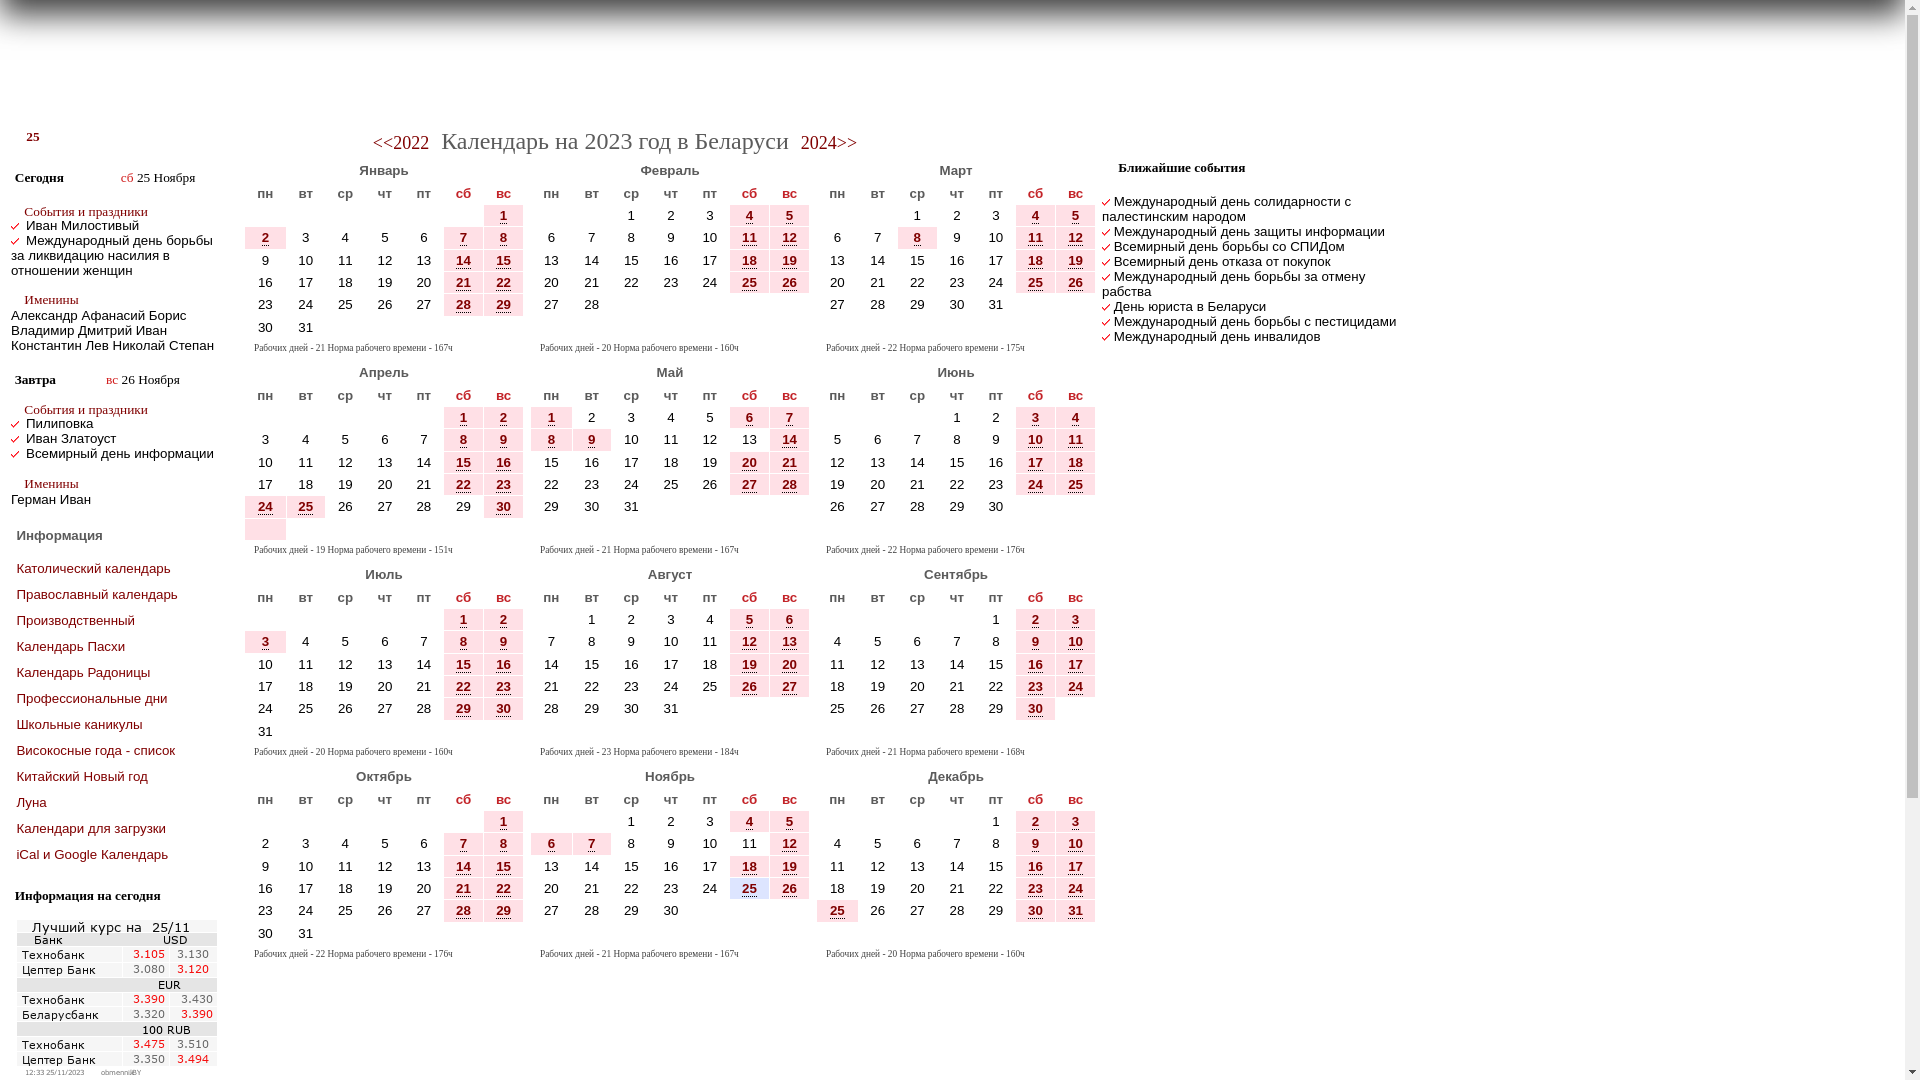  What do you see at coordinates (306, 530) in the screenshot?
I see ` ` at bounding box center [306, 530].